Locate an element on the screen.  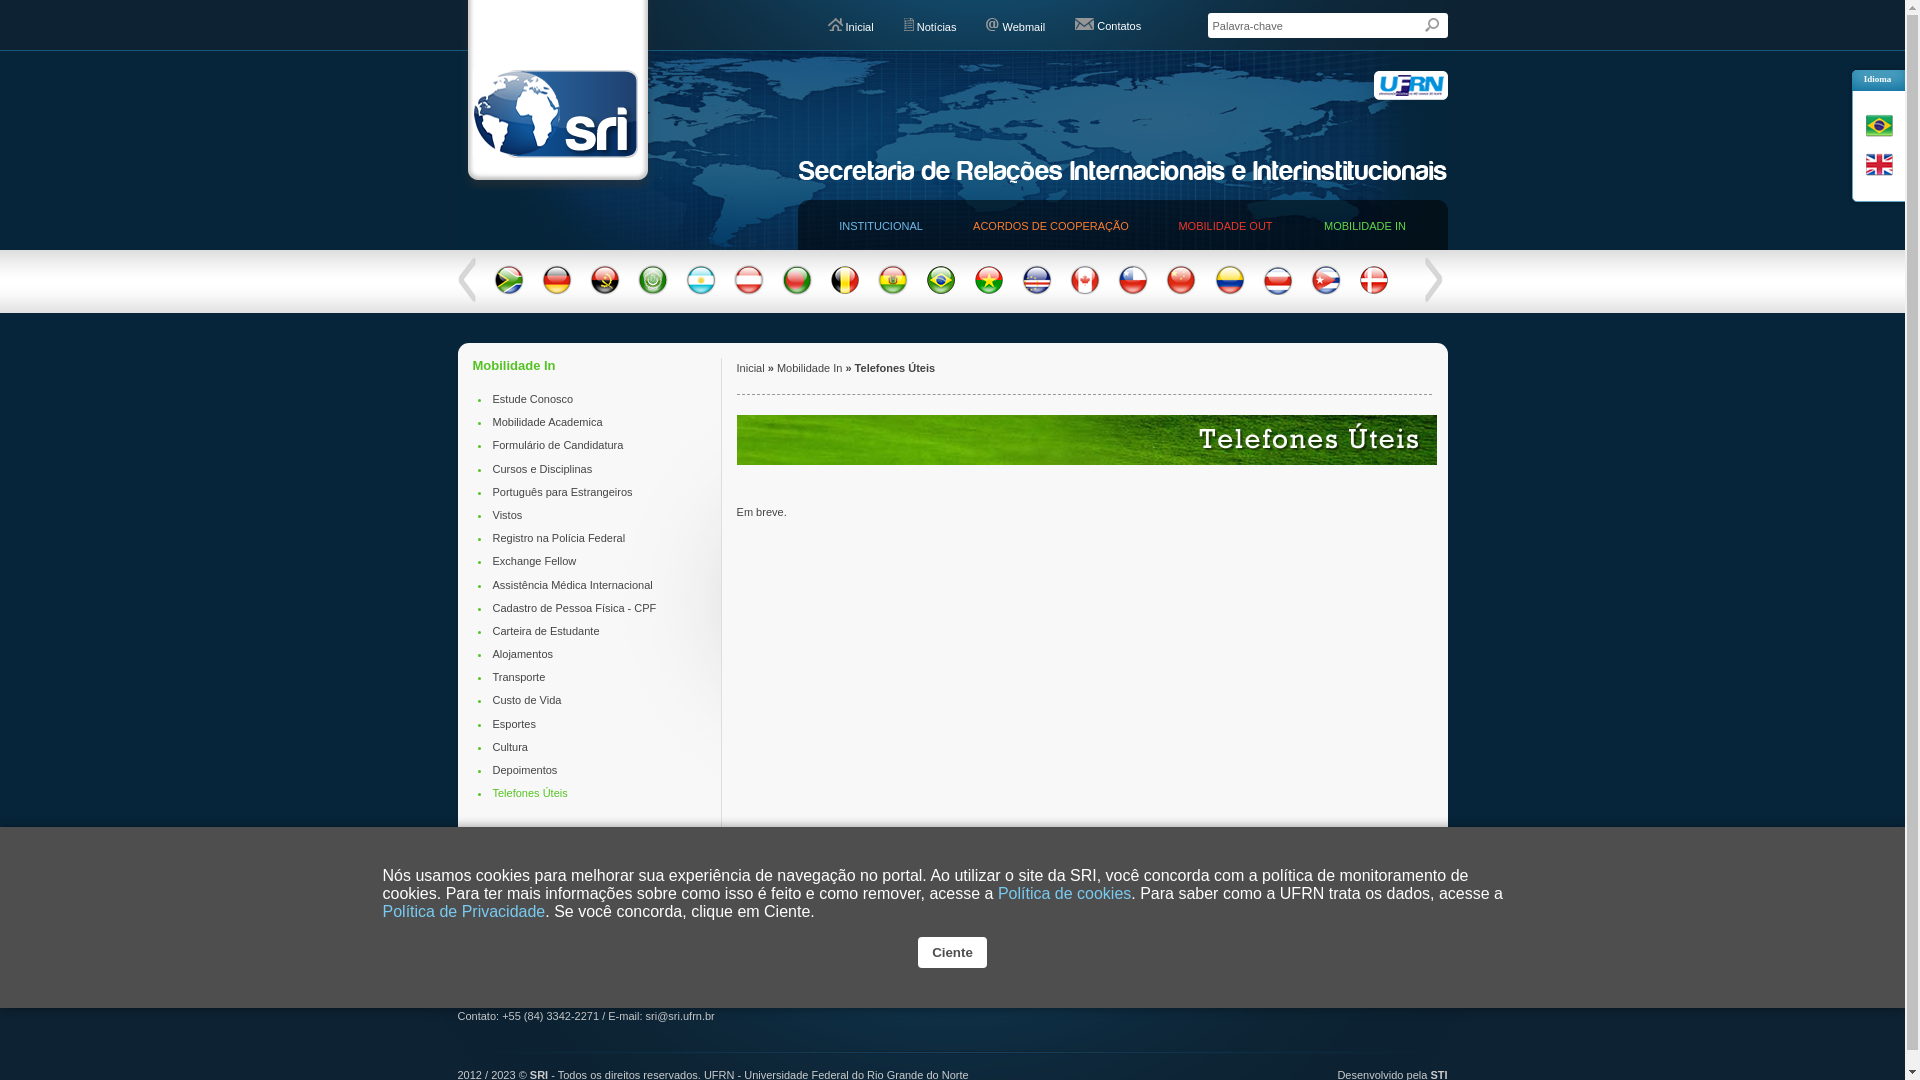
Webmail is located at coordinates (1016, 27).